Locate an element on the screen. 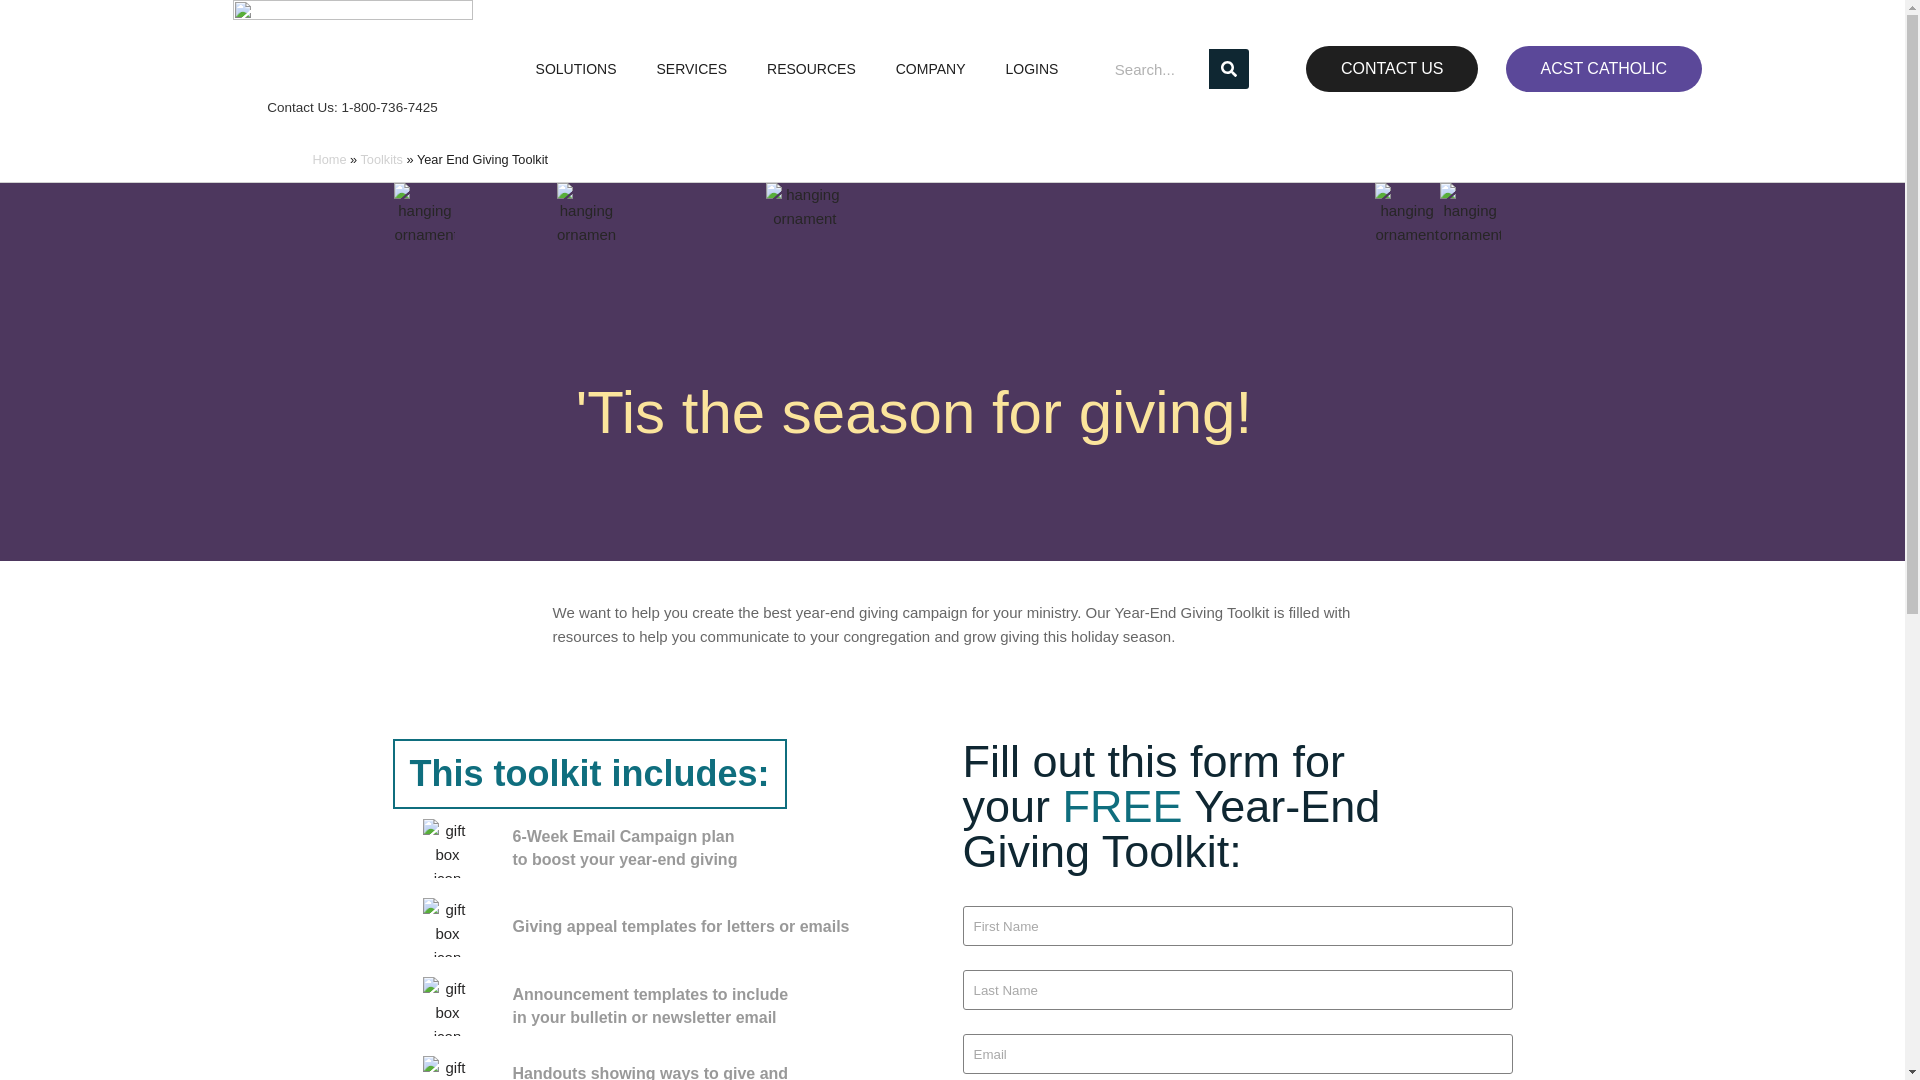 The image size is (1920, 1080). RESOURCES is located at coordinates (816, 68).